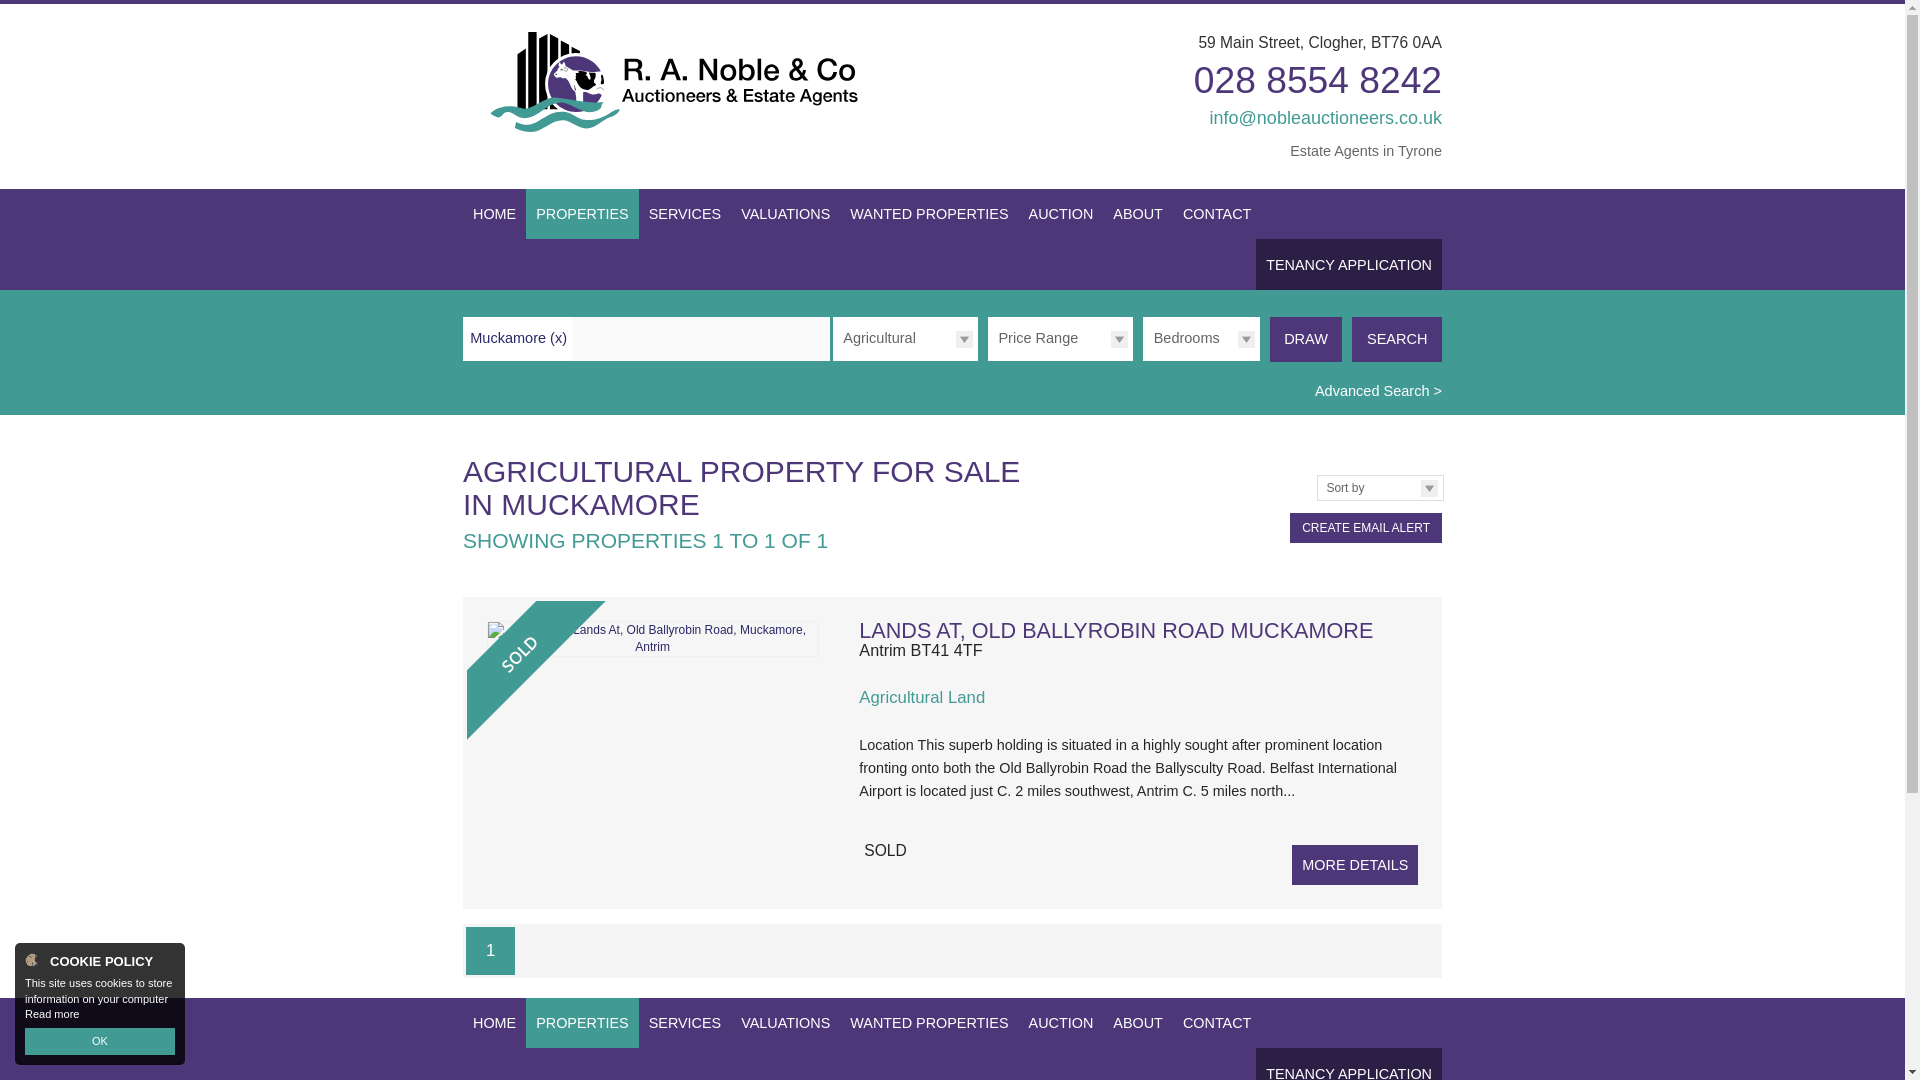  Describe the element at coordinates (1396, 338) in the screenshot. I see `list` at that location.